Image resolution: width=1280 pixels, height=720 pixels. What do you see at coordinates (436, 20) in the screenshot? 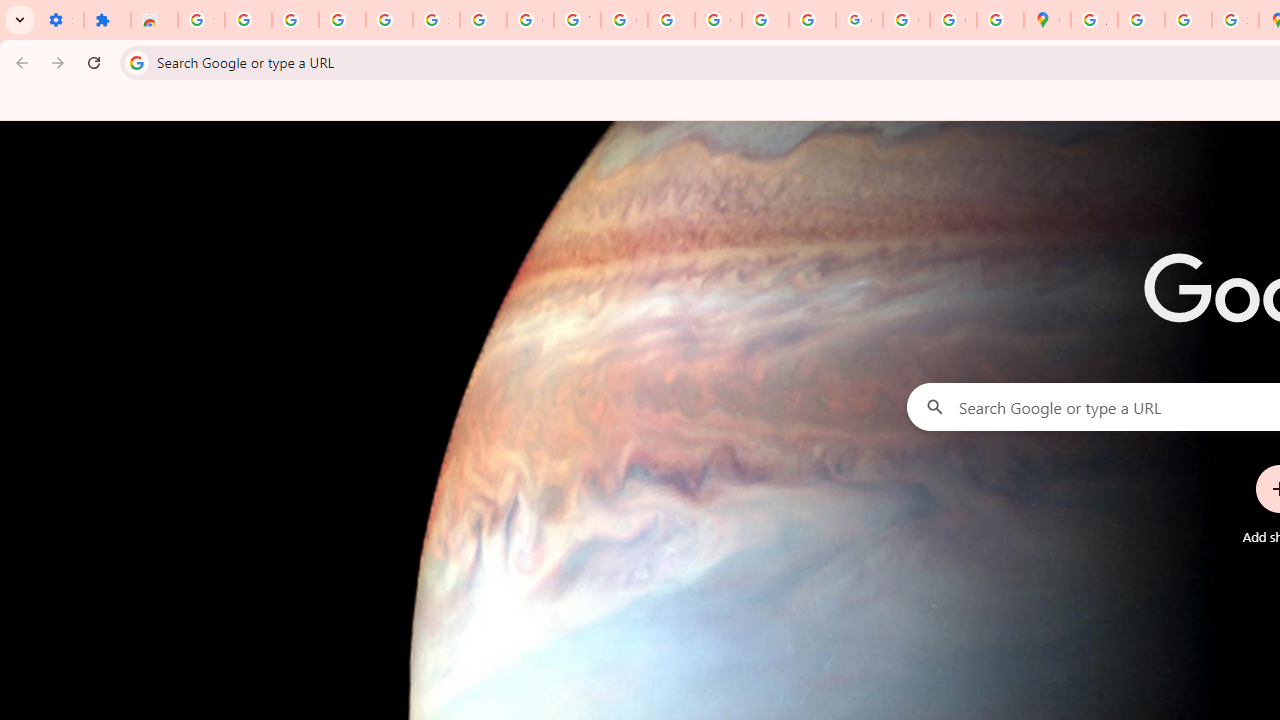
I see `Sign in - Google Accounts` at bounding box center [436, 20].